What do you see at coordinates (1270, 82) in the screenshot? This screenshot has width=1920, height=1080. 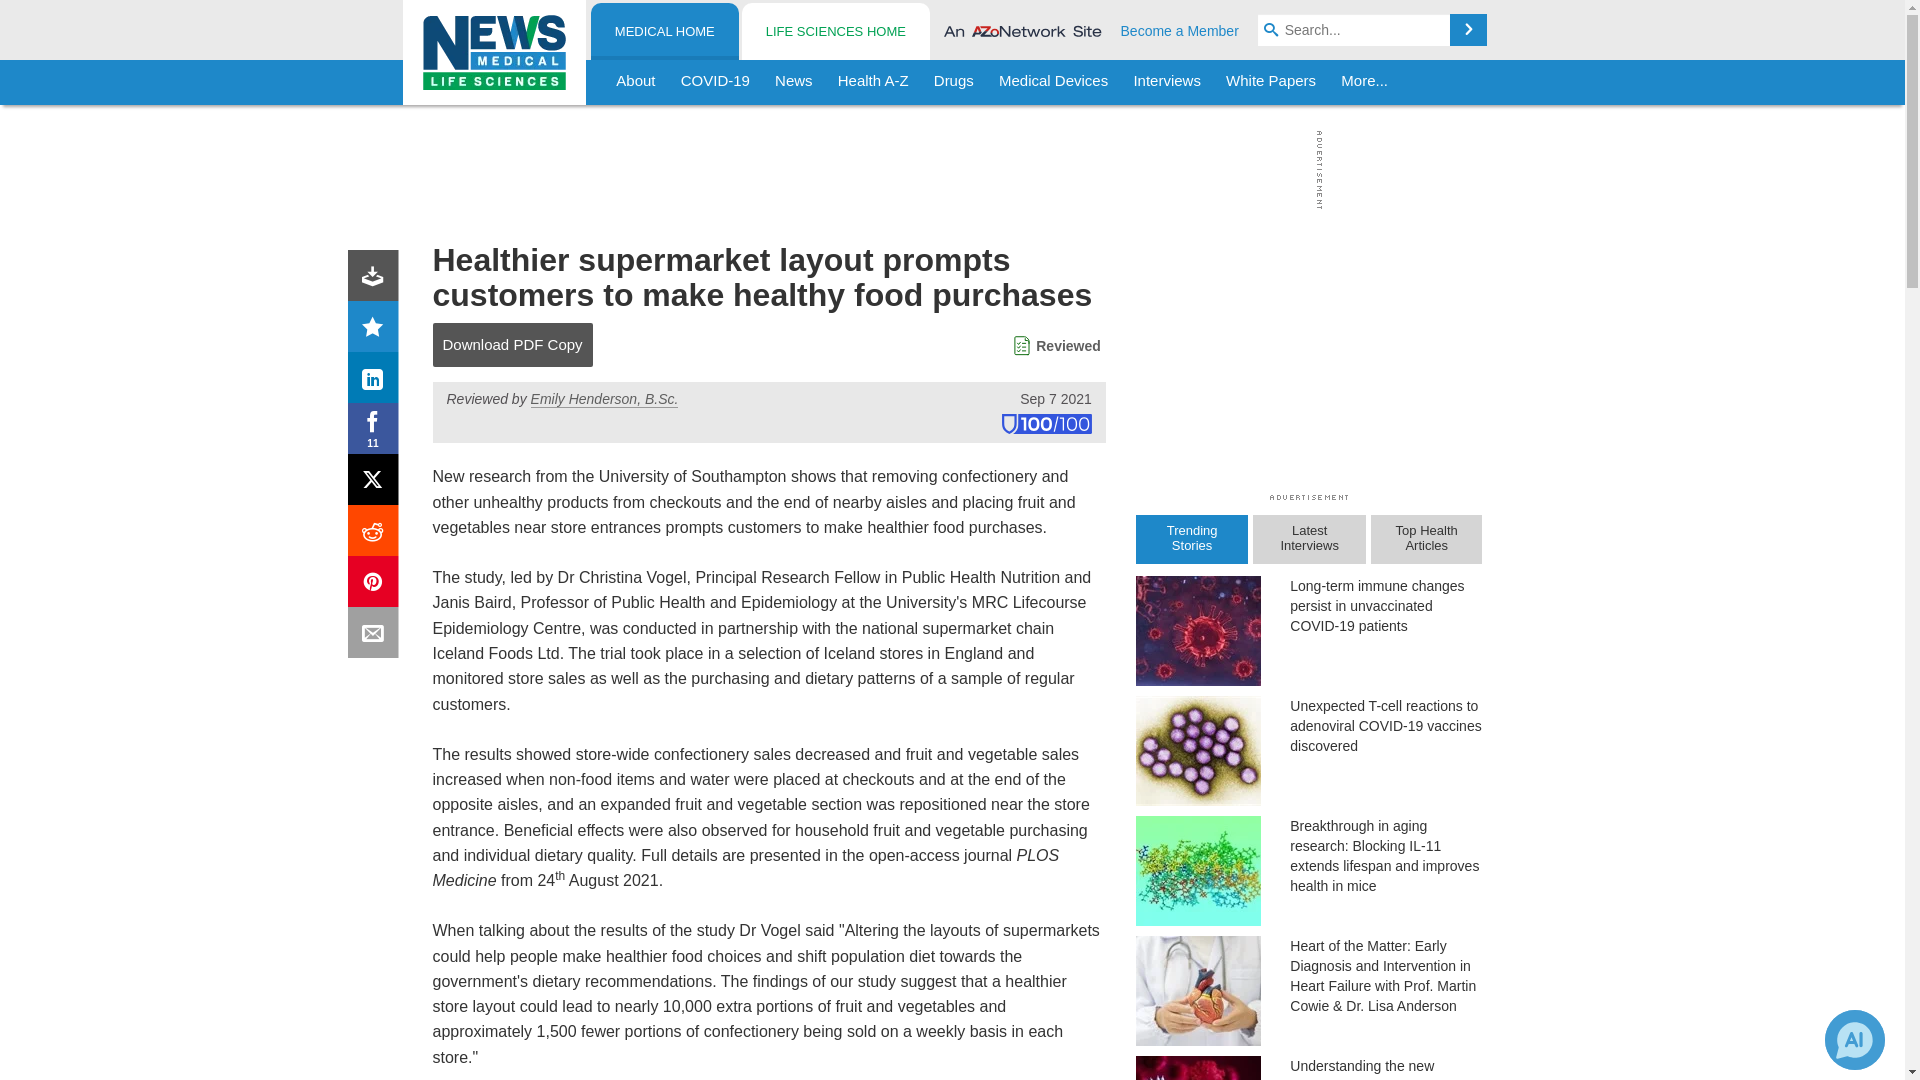 I see `White Papers` at bounding box center [1270, 82].